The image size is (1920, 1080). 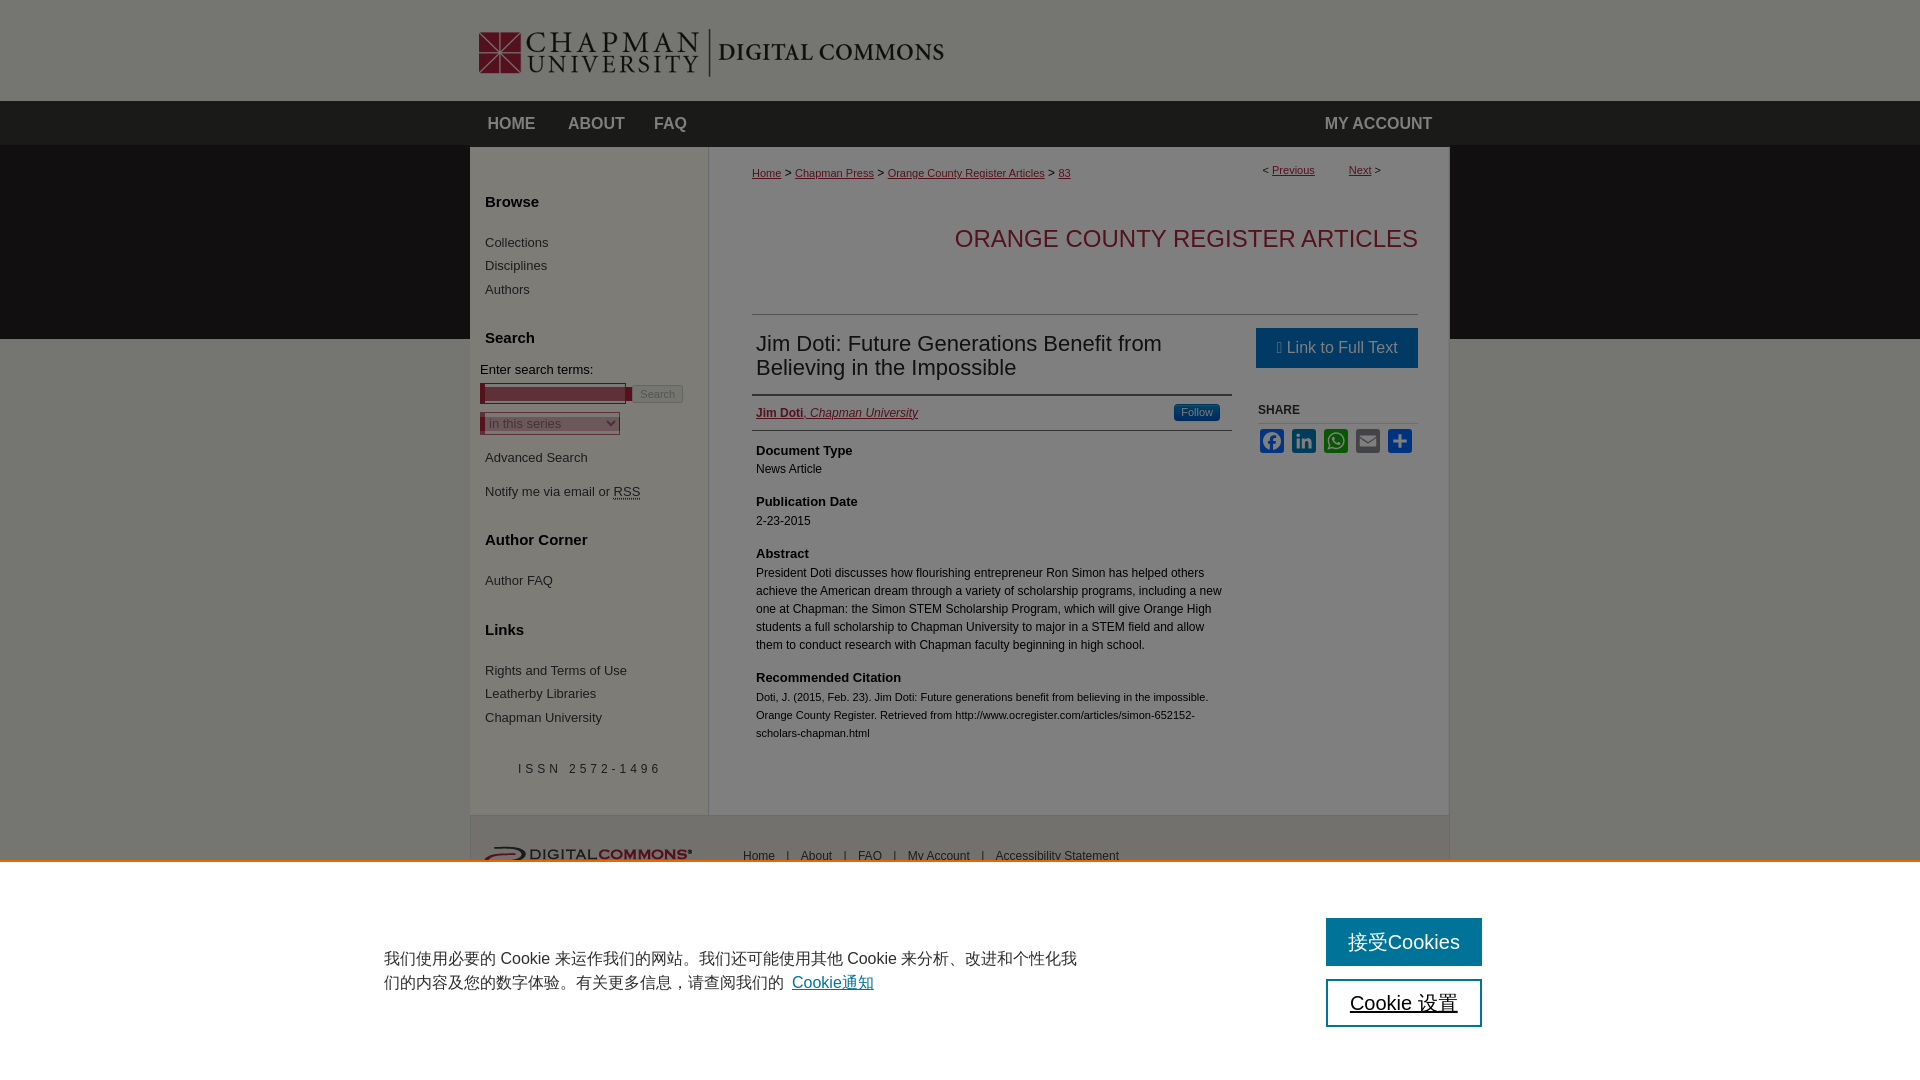 What do you see at coordinates (598, 717) in the screenshot?
I see `Chapman University` at bounding box center [598, 717].